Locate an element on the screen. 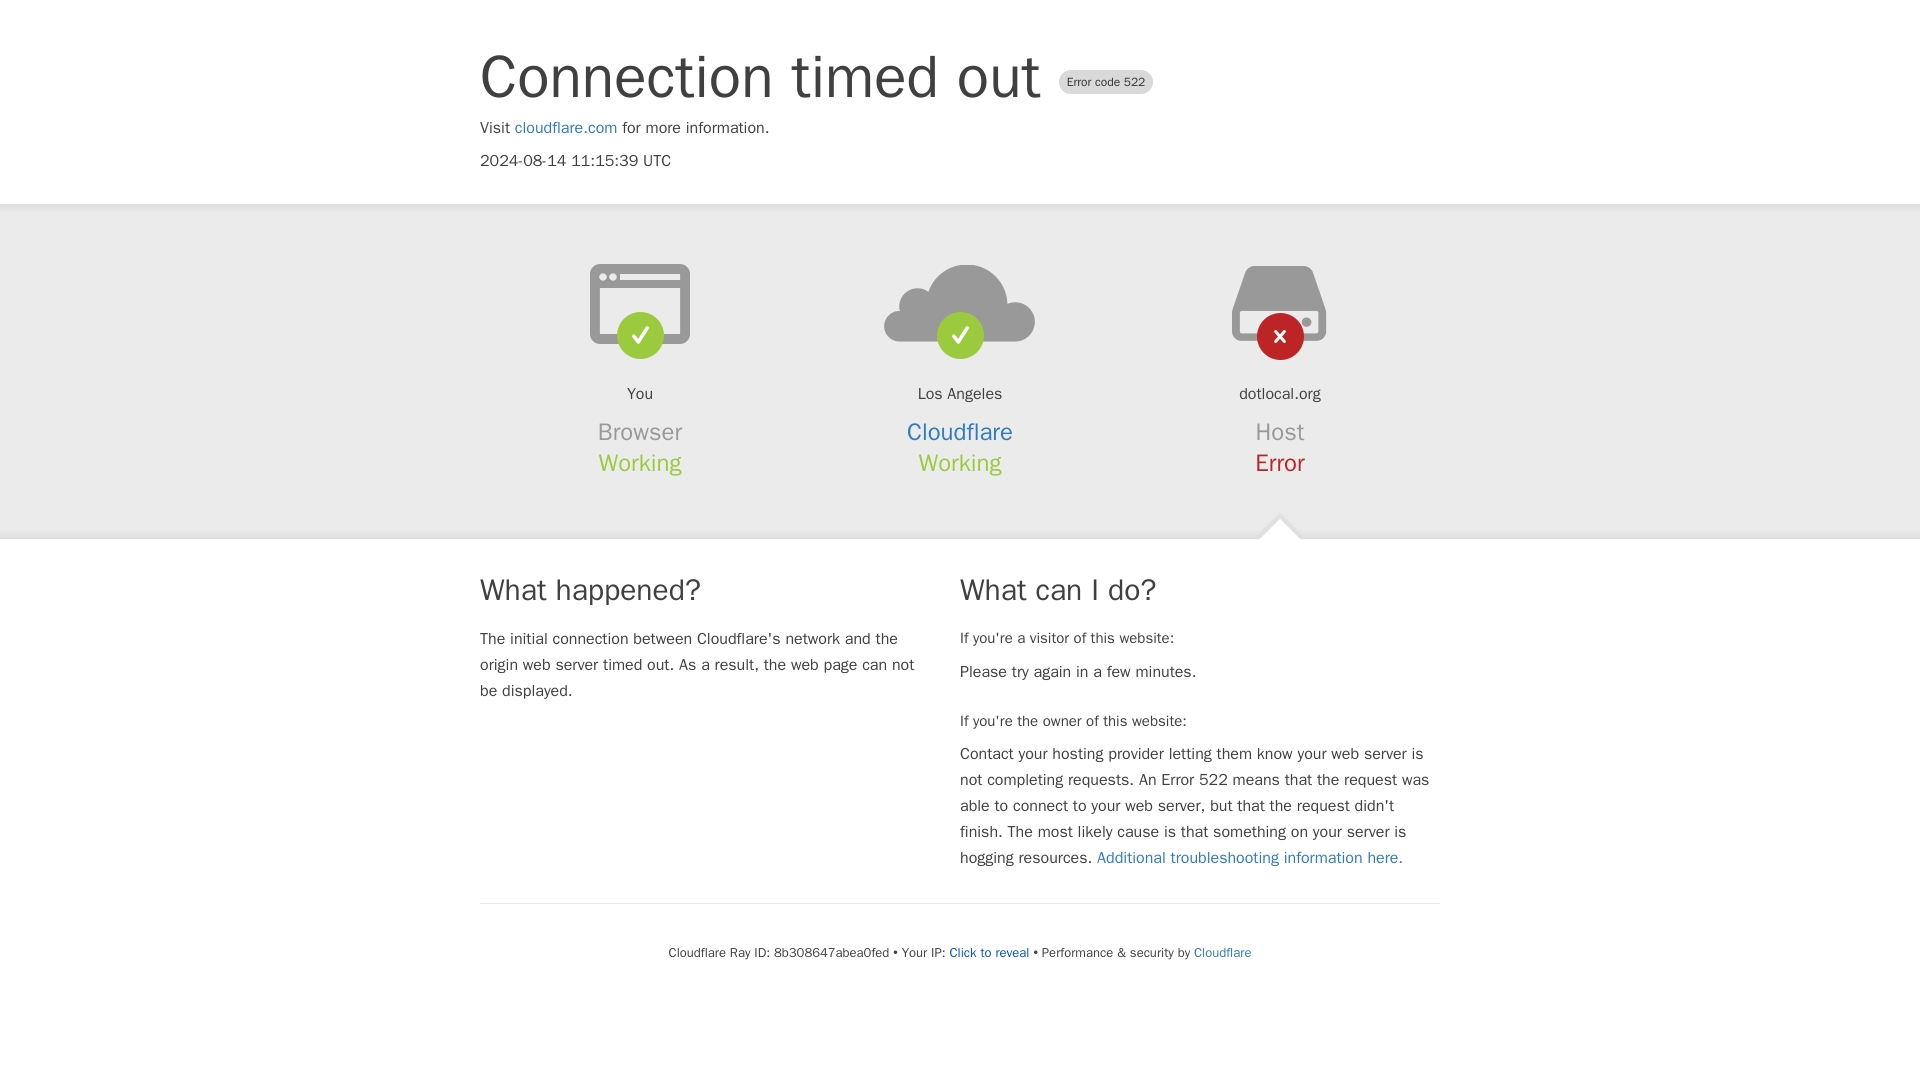  Click to reveal is located at coordinates (990, 952).